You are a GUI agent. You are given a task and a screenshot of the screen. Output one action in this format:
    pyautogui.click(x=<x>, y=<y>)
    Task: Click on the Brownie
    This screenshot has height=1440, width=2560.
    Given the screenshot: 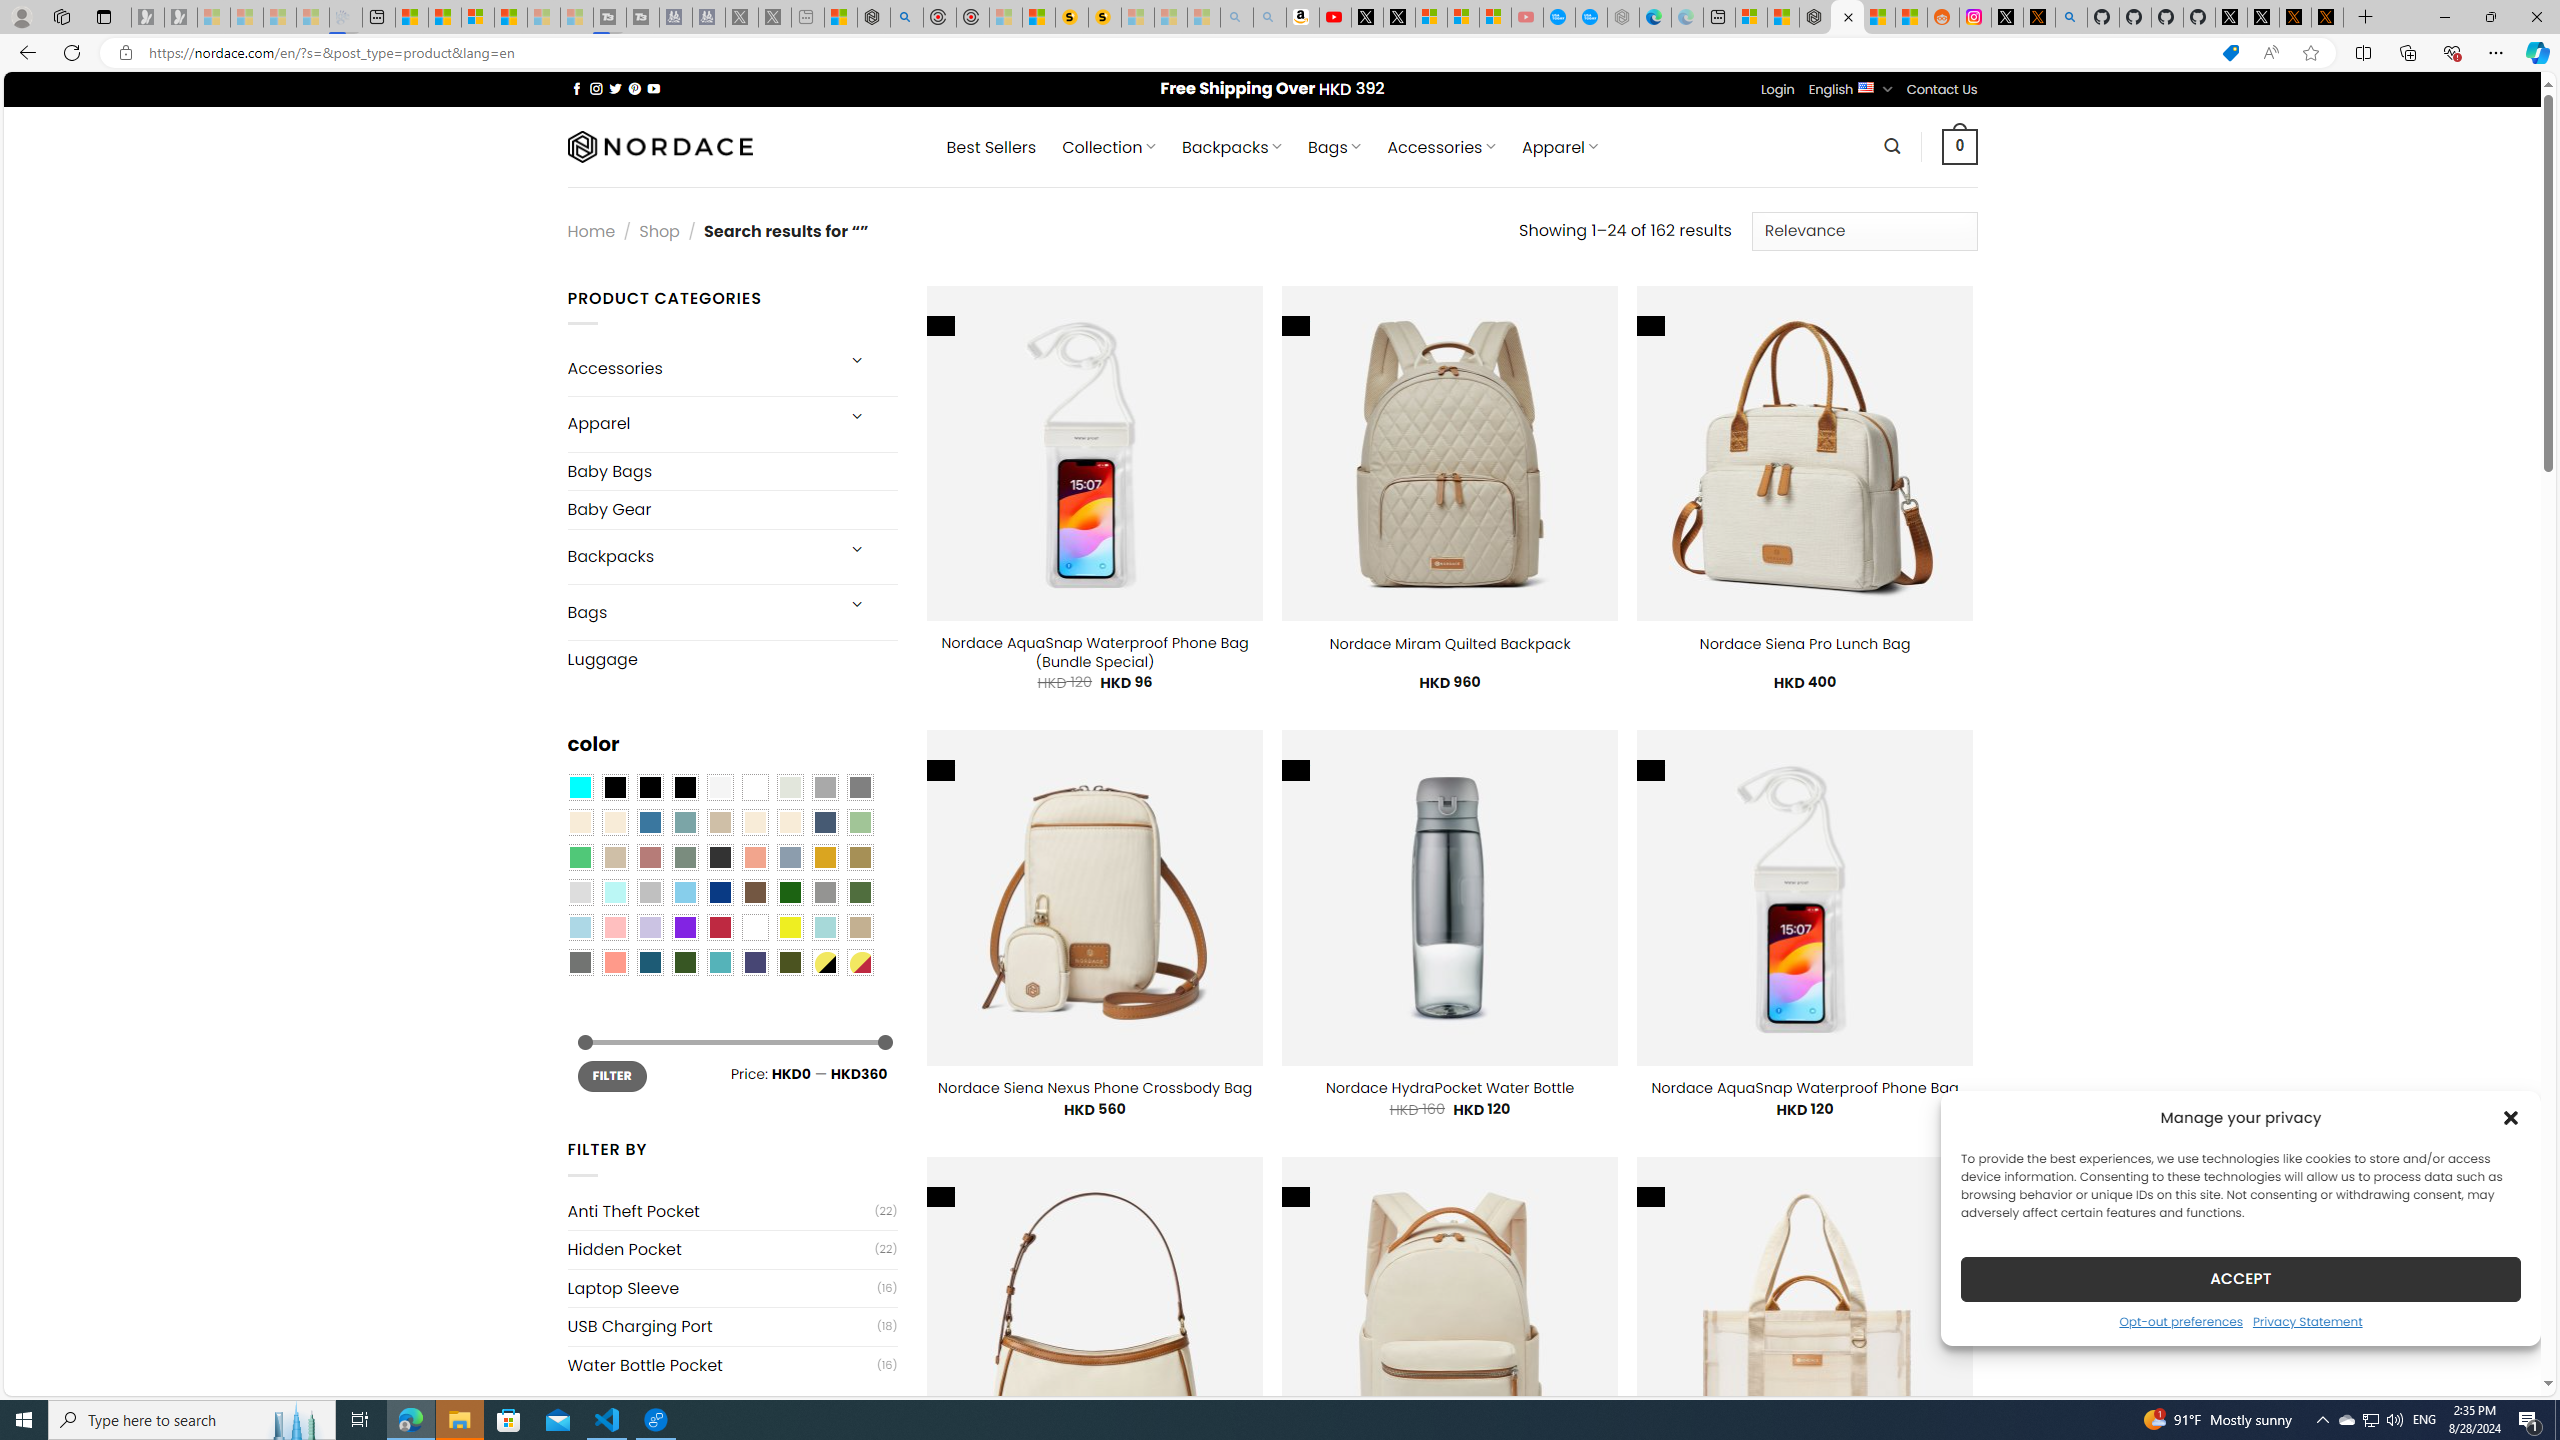 What is the action you would take?
    pyautogui.click(x=719, y=822)
    